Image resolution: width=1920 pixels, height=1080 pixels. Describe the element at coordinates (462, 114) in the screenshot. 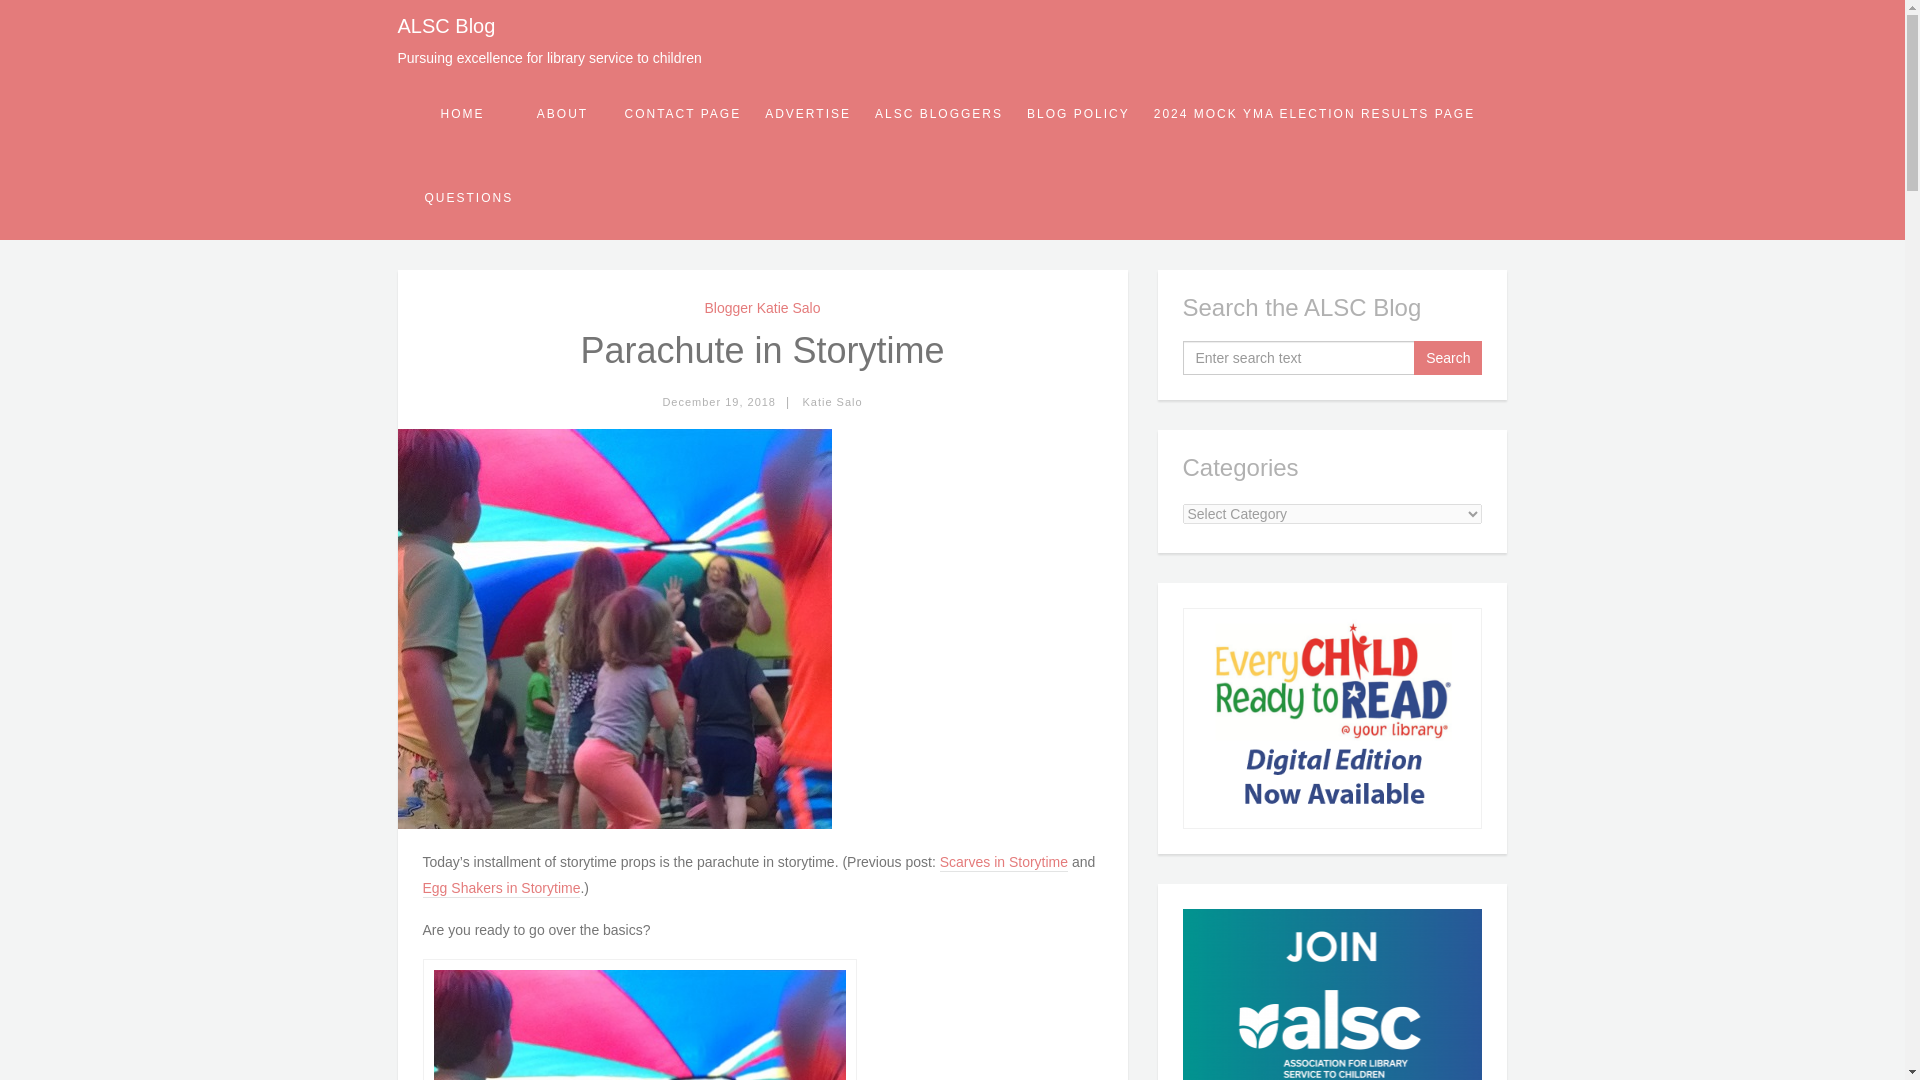

I see `HOME` at that location.